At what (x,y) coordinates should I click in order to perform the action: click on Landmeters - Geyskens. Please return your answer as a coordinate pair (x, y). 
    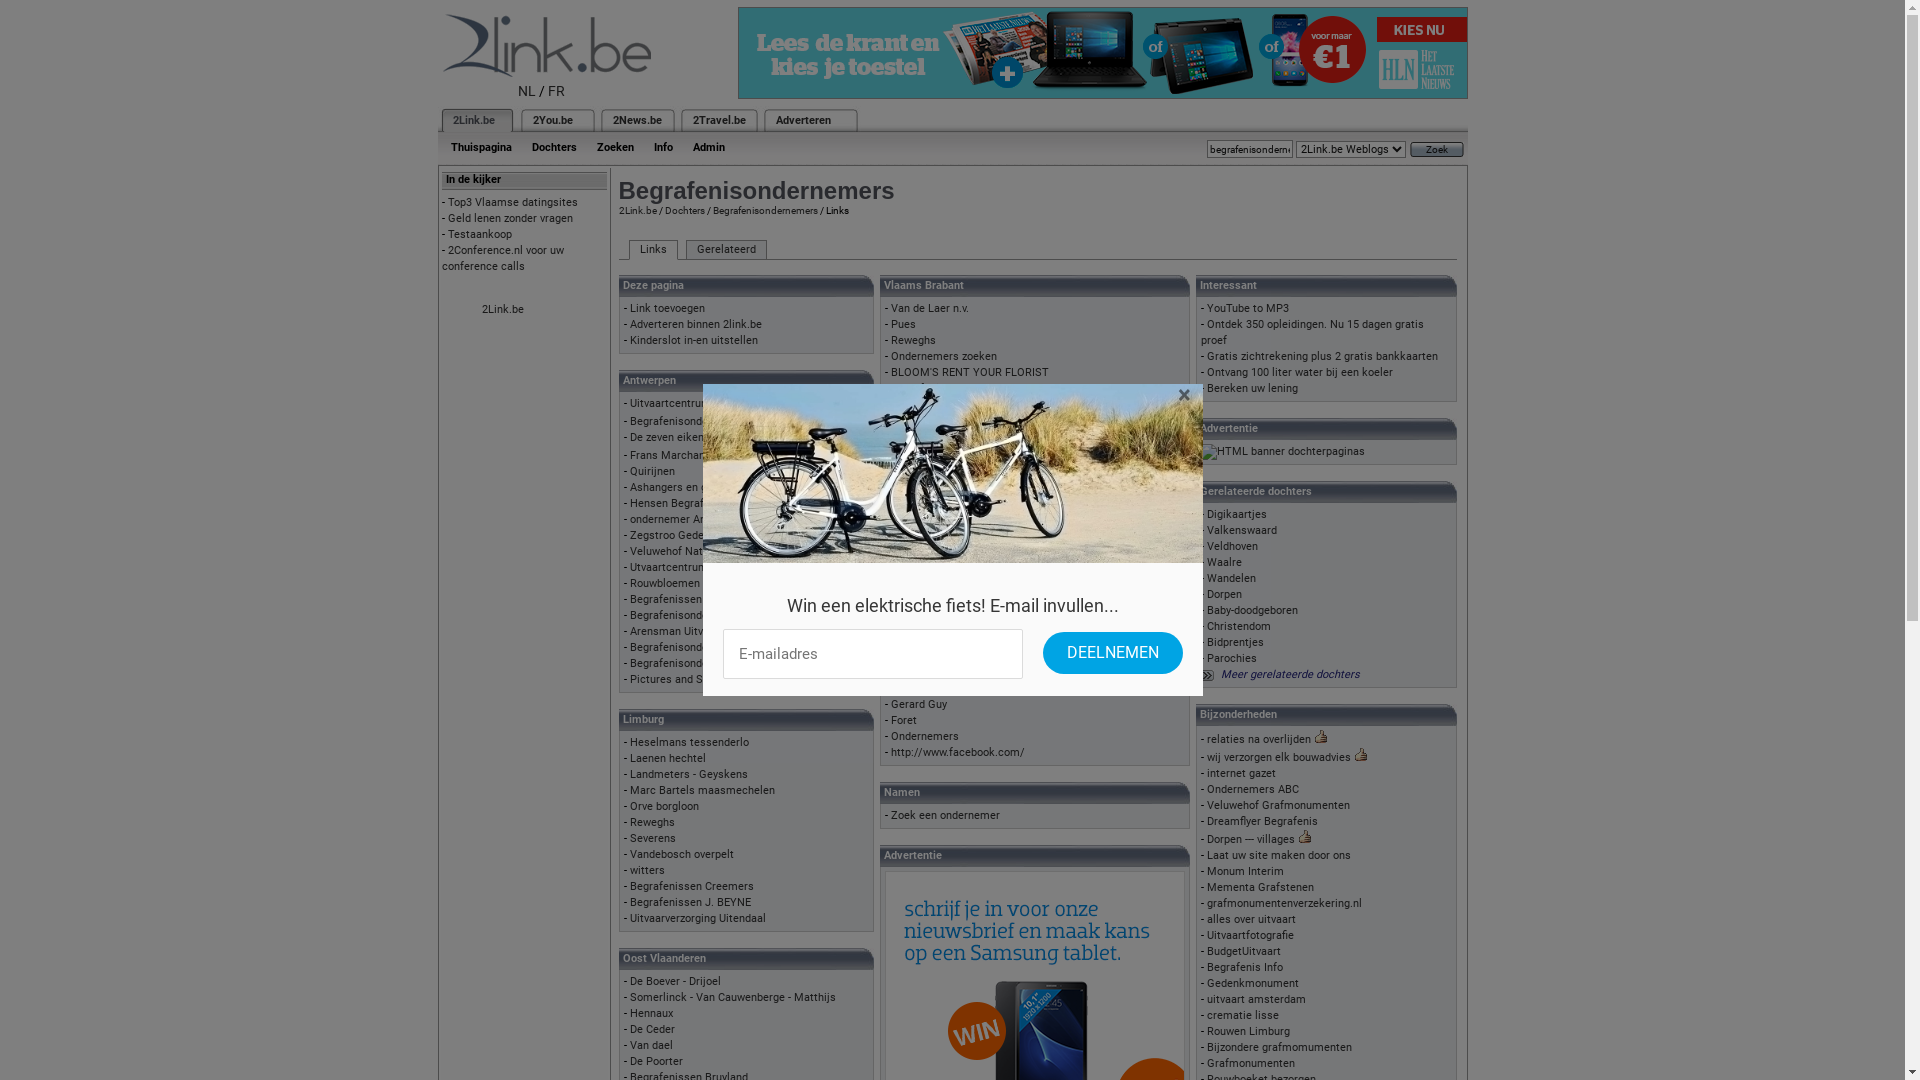
    Looking at the image, I should click on (689, 774).